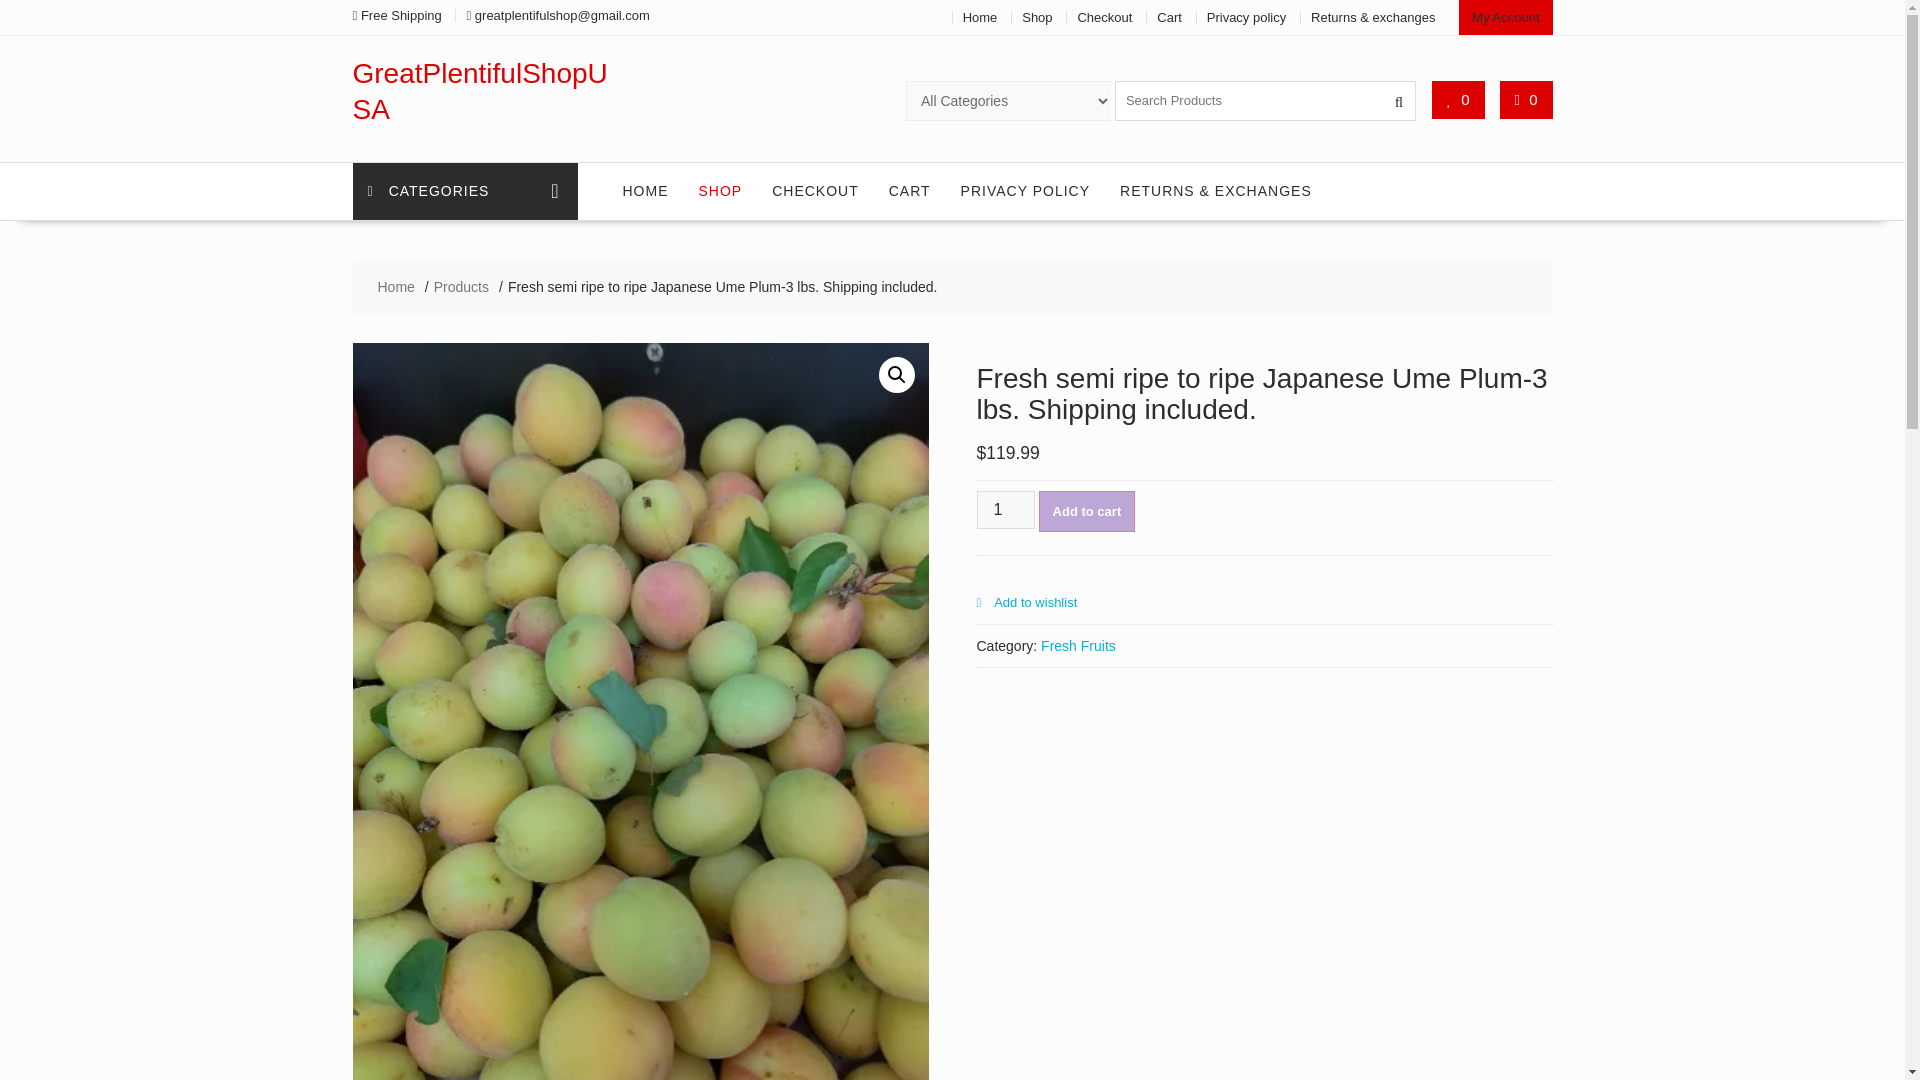 The image size is (1920, 1080). Describe the element at coordinates (980, 16) in the screenshot. I see `Home` at that location.